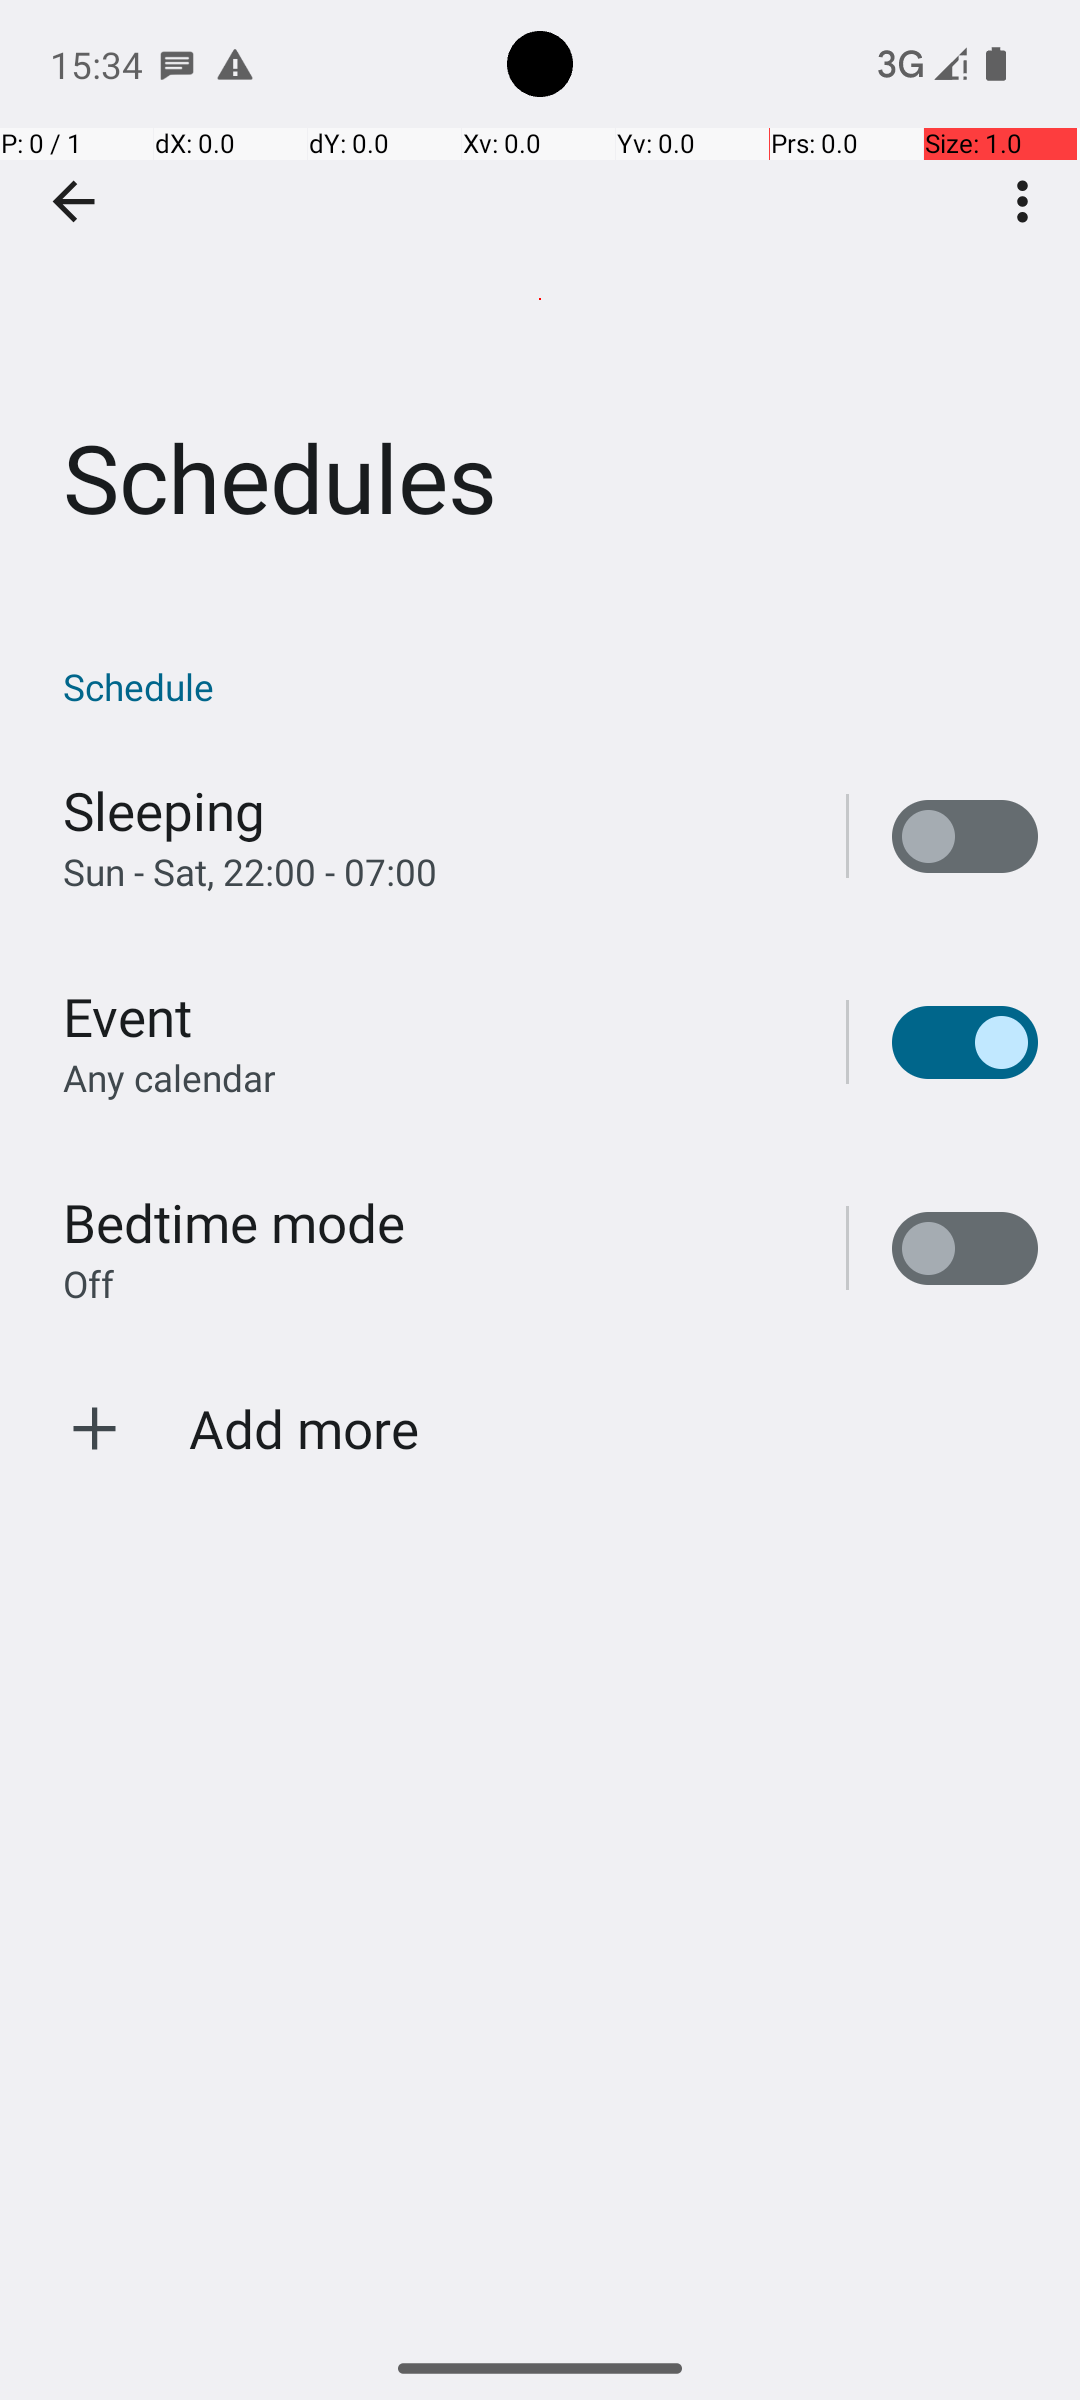  I want to click on Schedules, so click(540, 299).